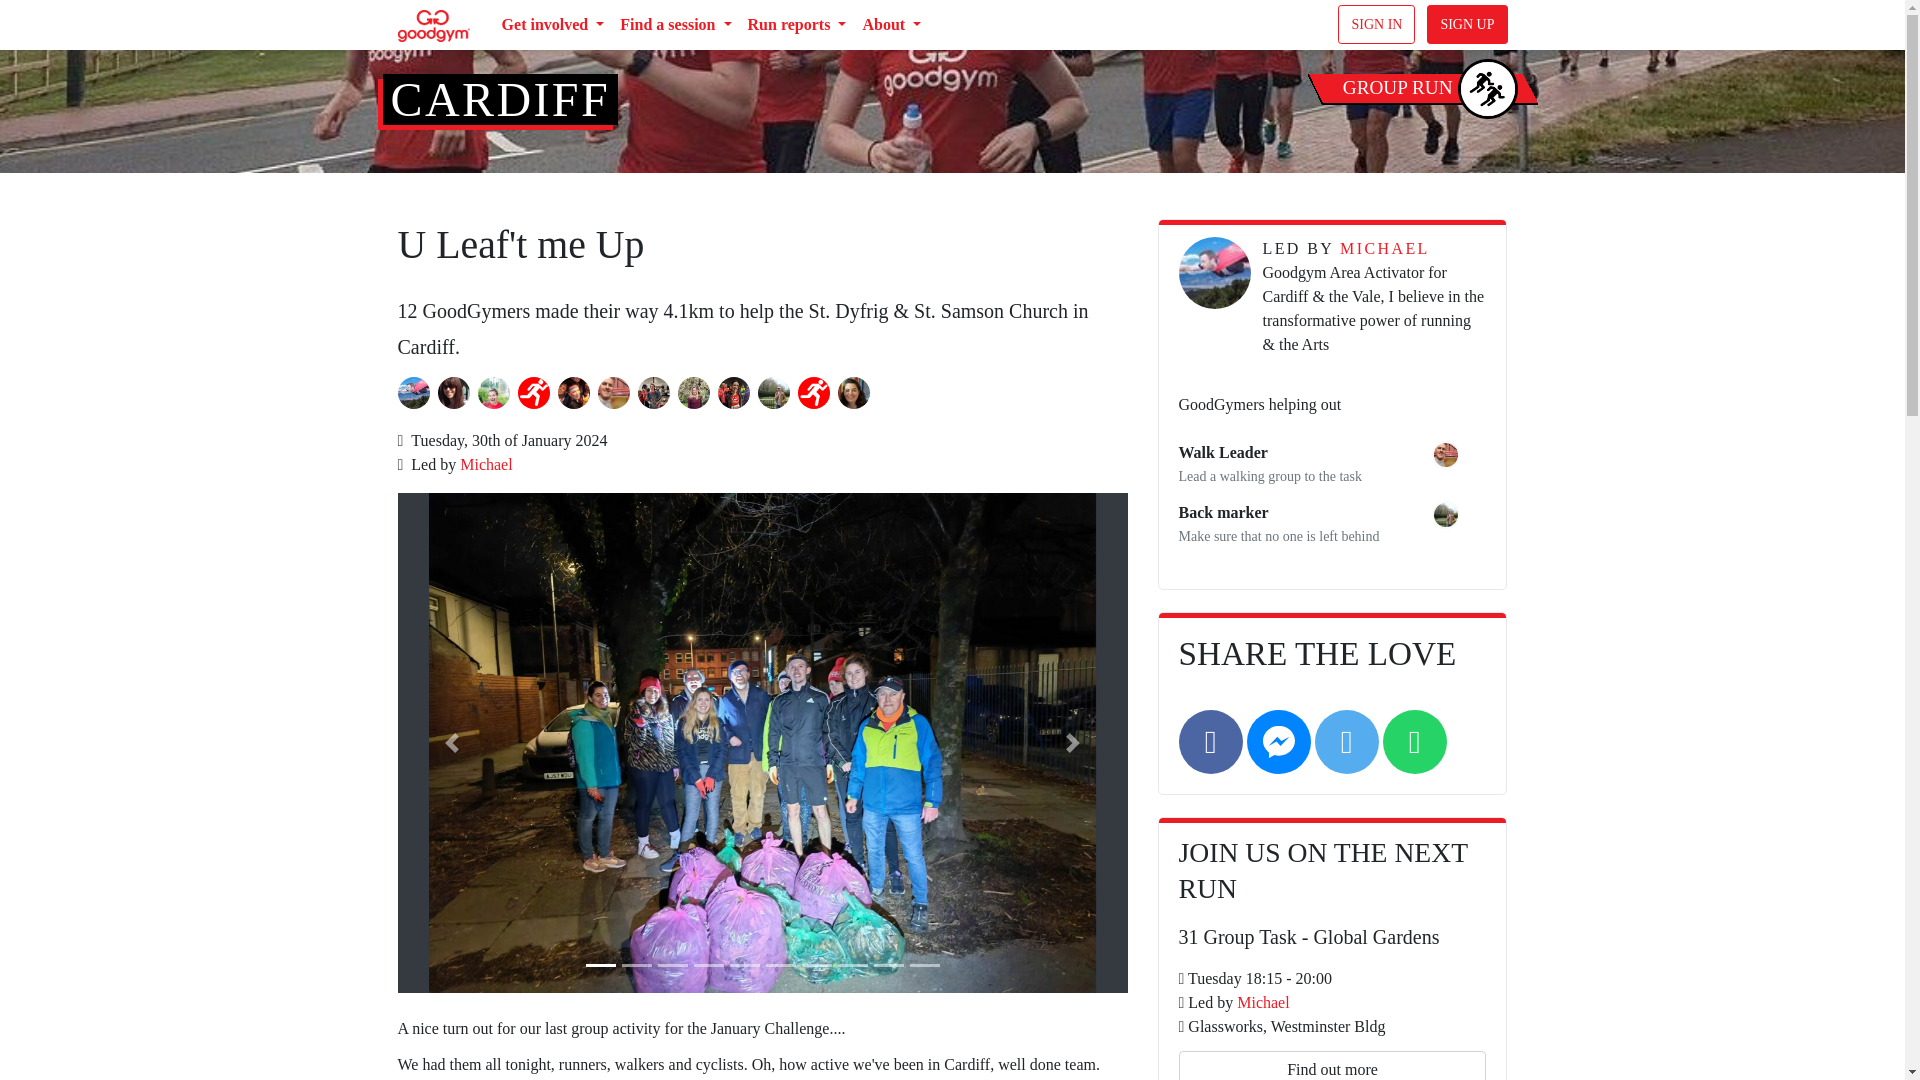 The image size is (1920, 1080). What do you see at coordinates (676, 25) in the screenshot?
I see `Find a session` at bounding box center [676, 25].